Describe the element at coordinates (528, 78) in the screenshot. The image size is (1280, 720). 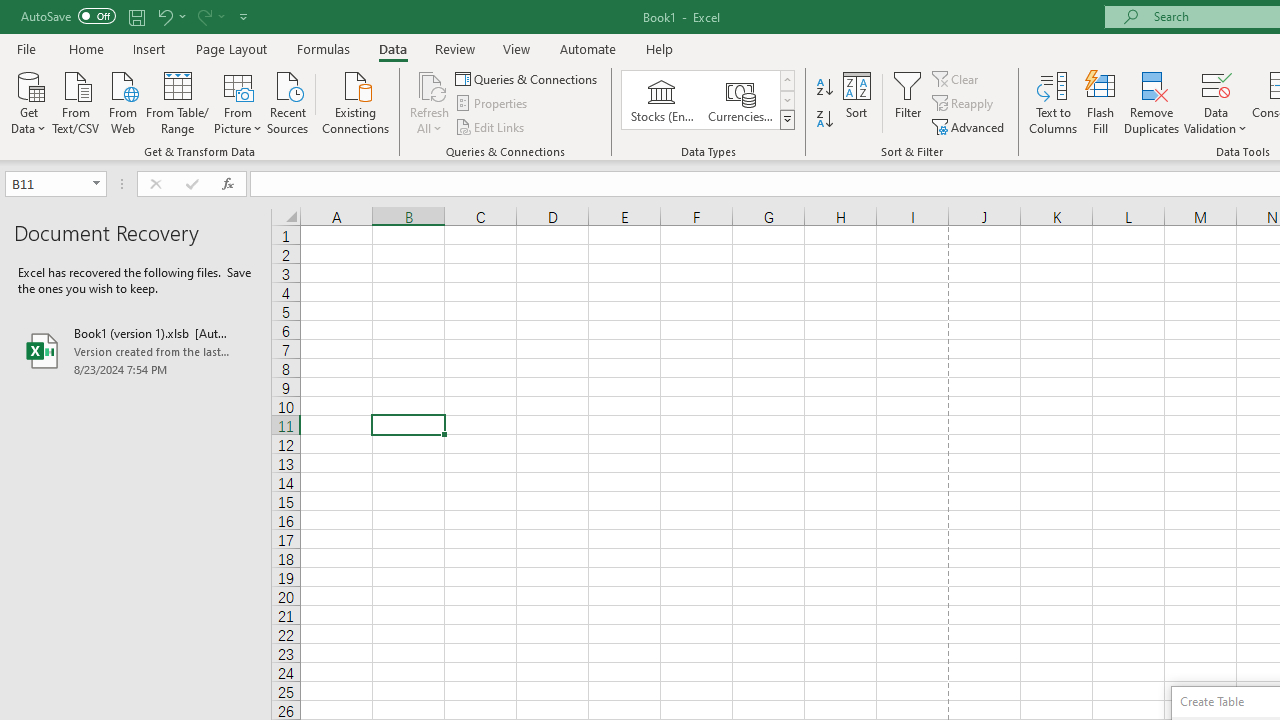
I see `Queries & Connections` at that location.